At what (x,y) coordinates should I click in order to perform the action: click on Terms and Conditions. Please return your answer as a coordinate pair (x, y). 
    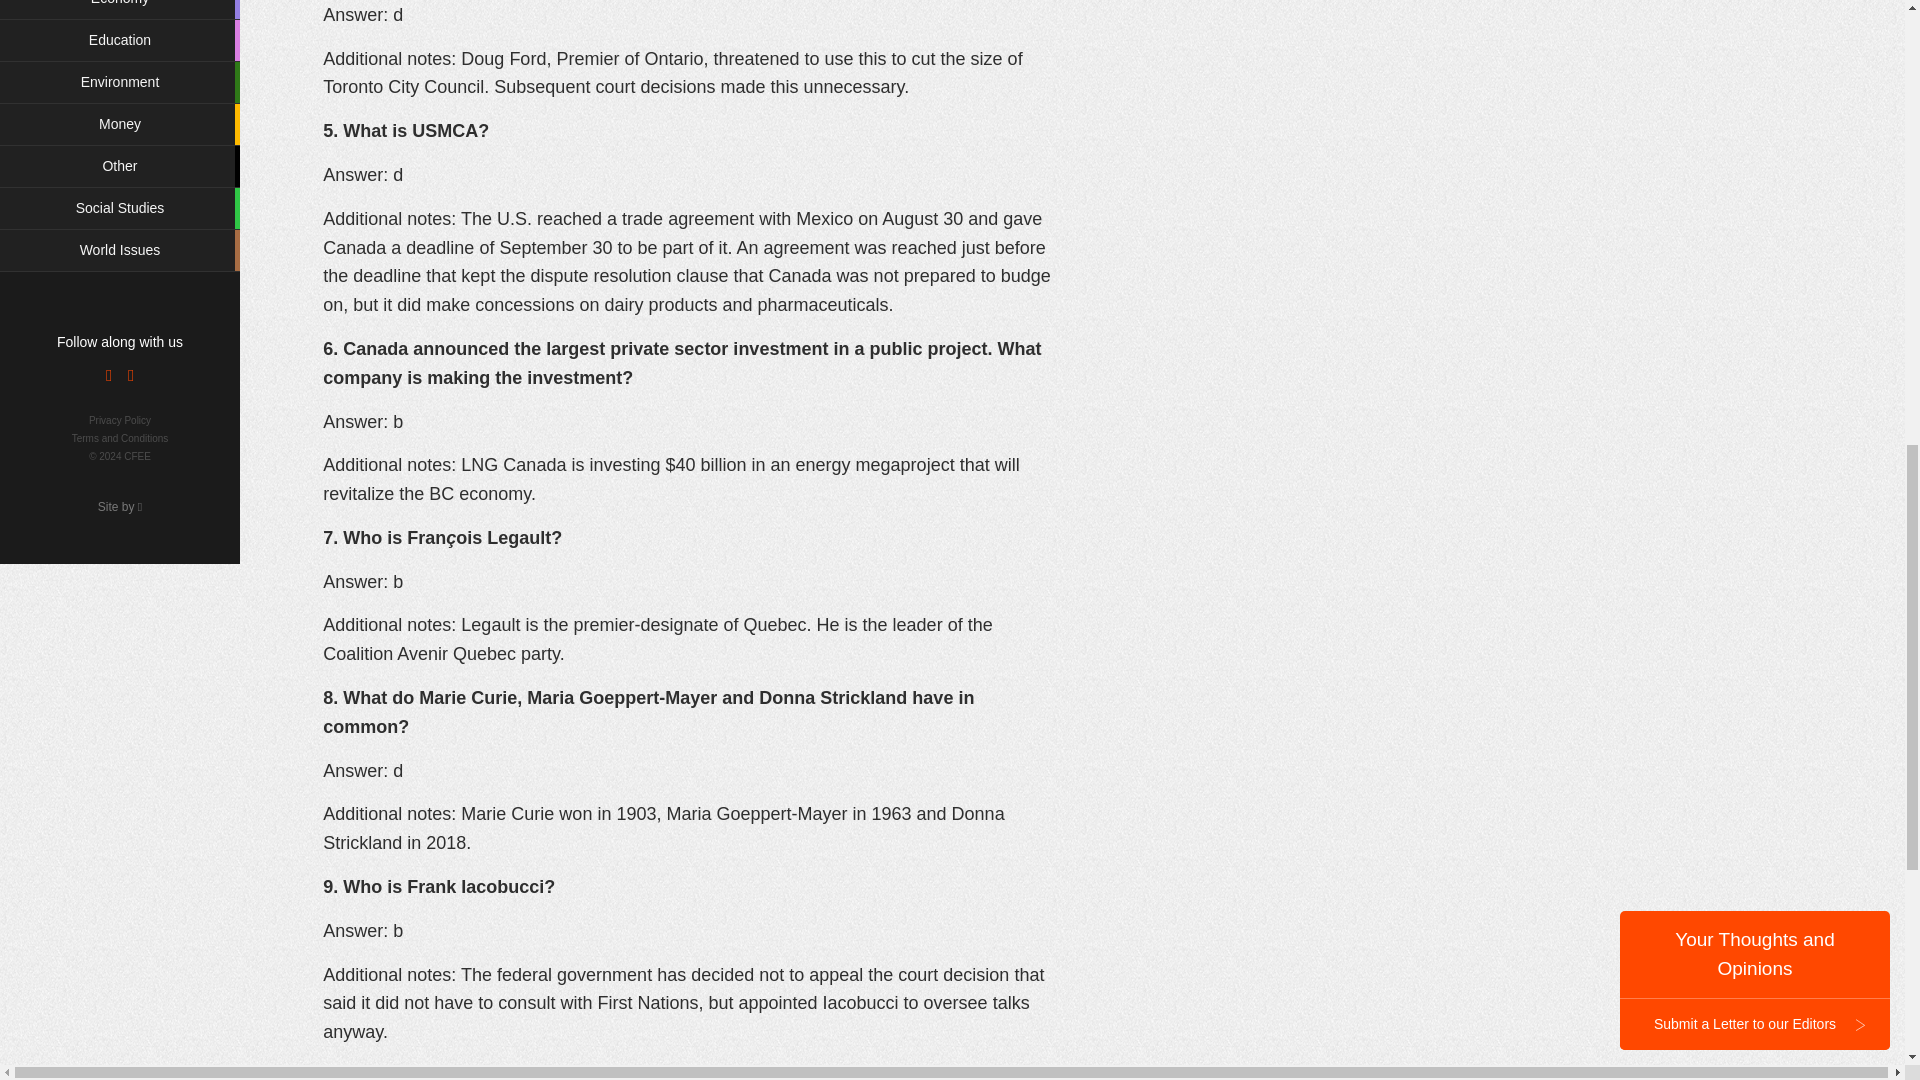
    Looking at the image, I should click on (120, 438).